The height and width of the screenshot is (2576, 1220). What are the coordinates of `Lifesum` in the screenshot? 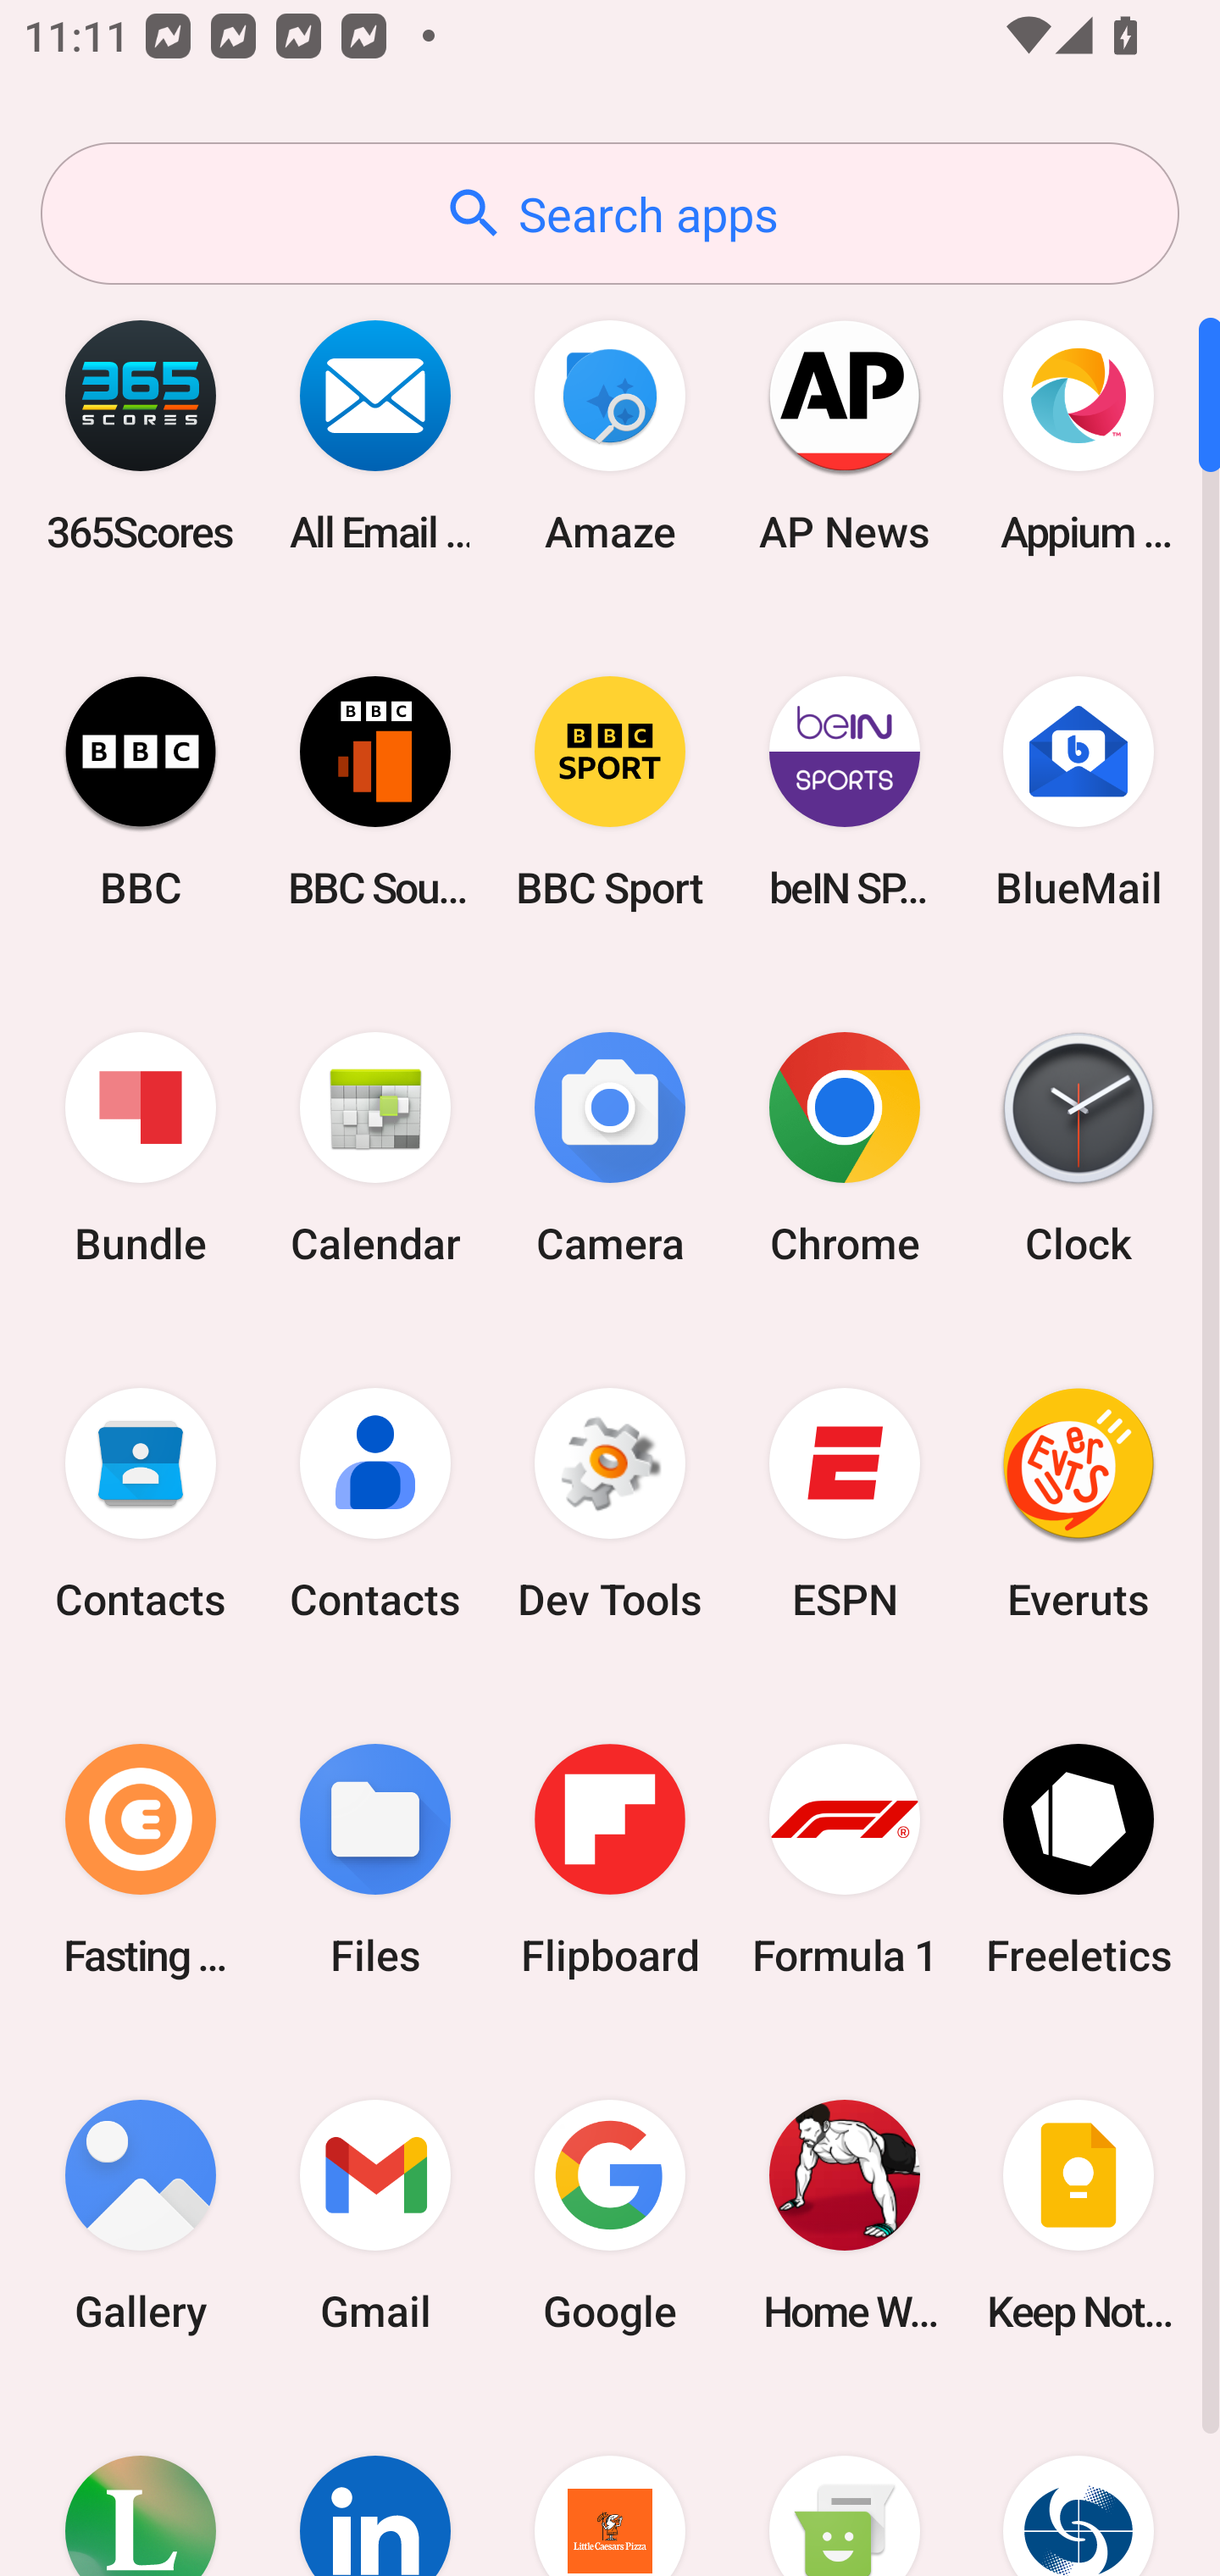 It's located at (141, 2484).